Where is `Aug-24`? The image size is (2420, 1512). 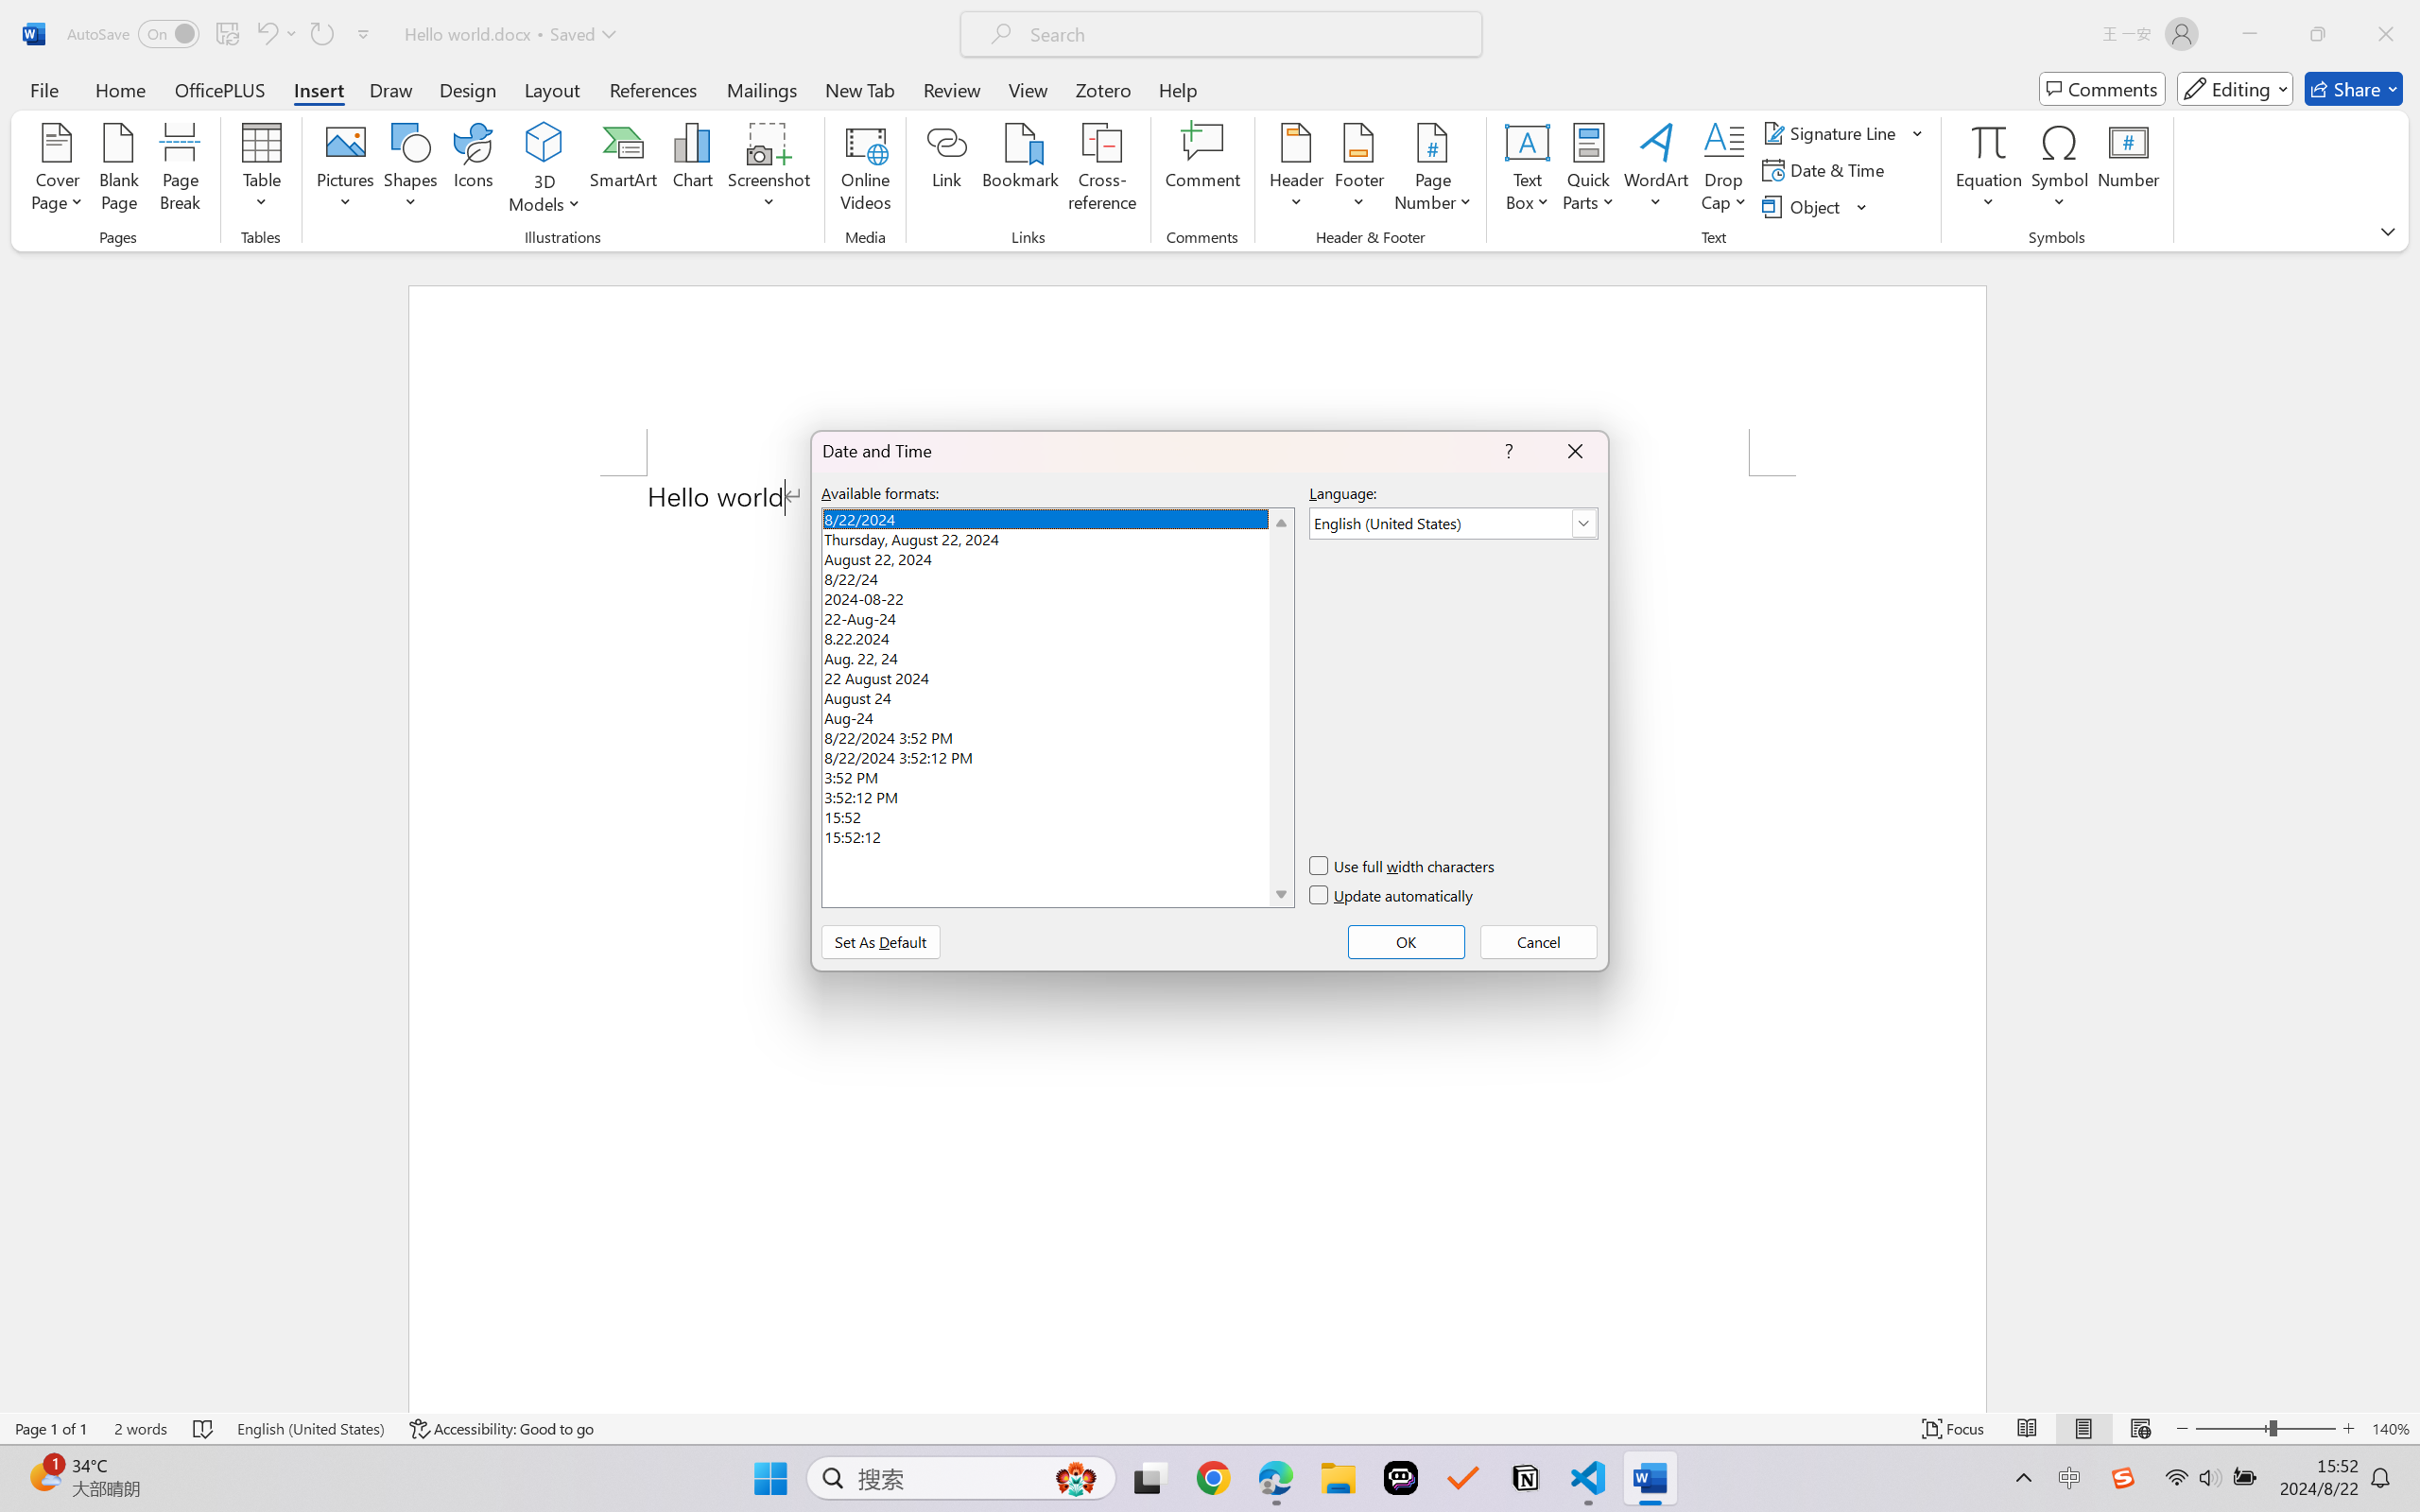
Aug-24 is located at coordinates (1057, 716).